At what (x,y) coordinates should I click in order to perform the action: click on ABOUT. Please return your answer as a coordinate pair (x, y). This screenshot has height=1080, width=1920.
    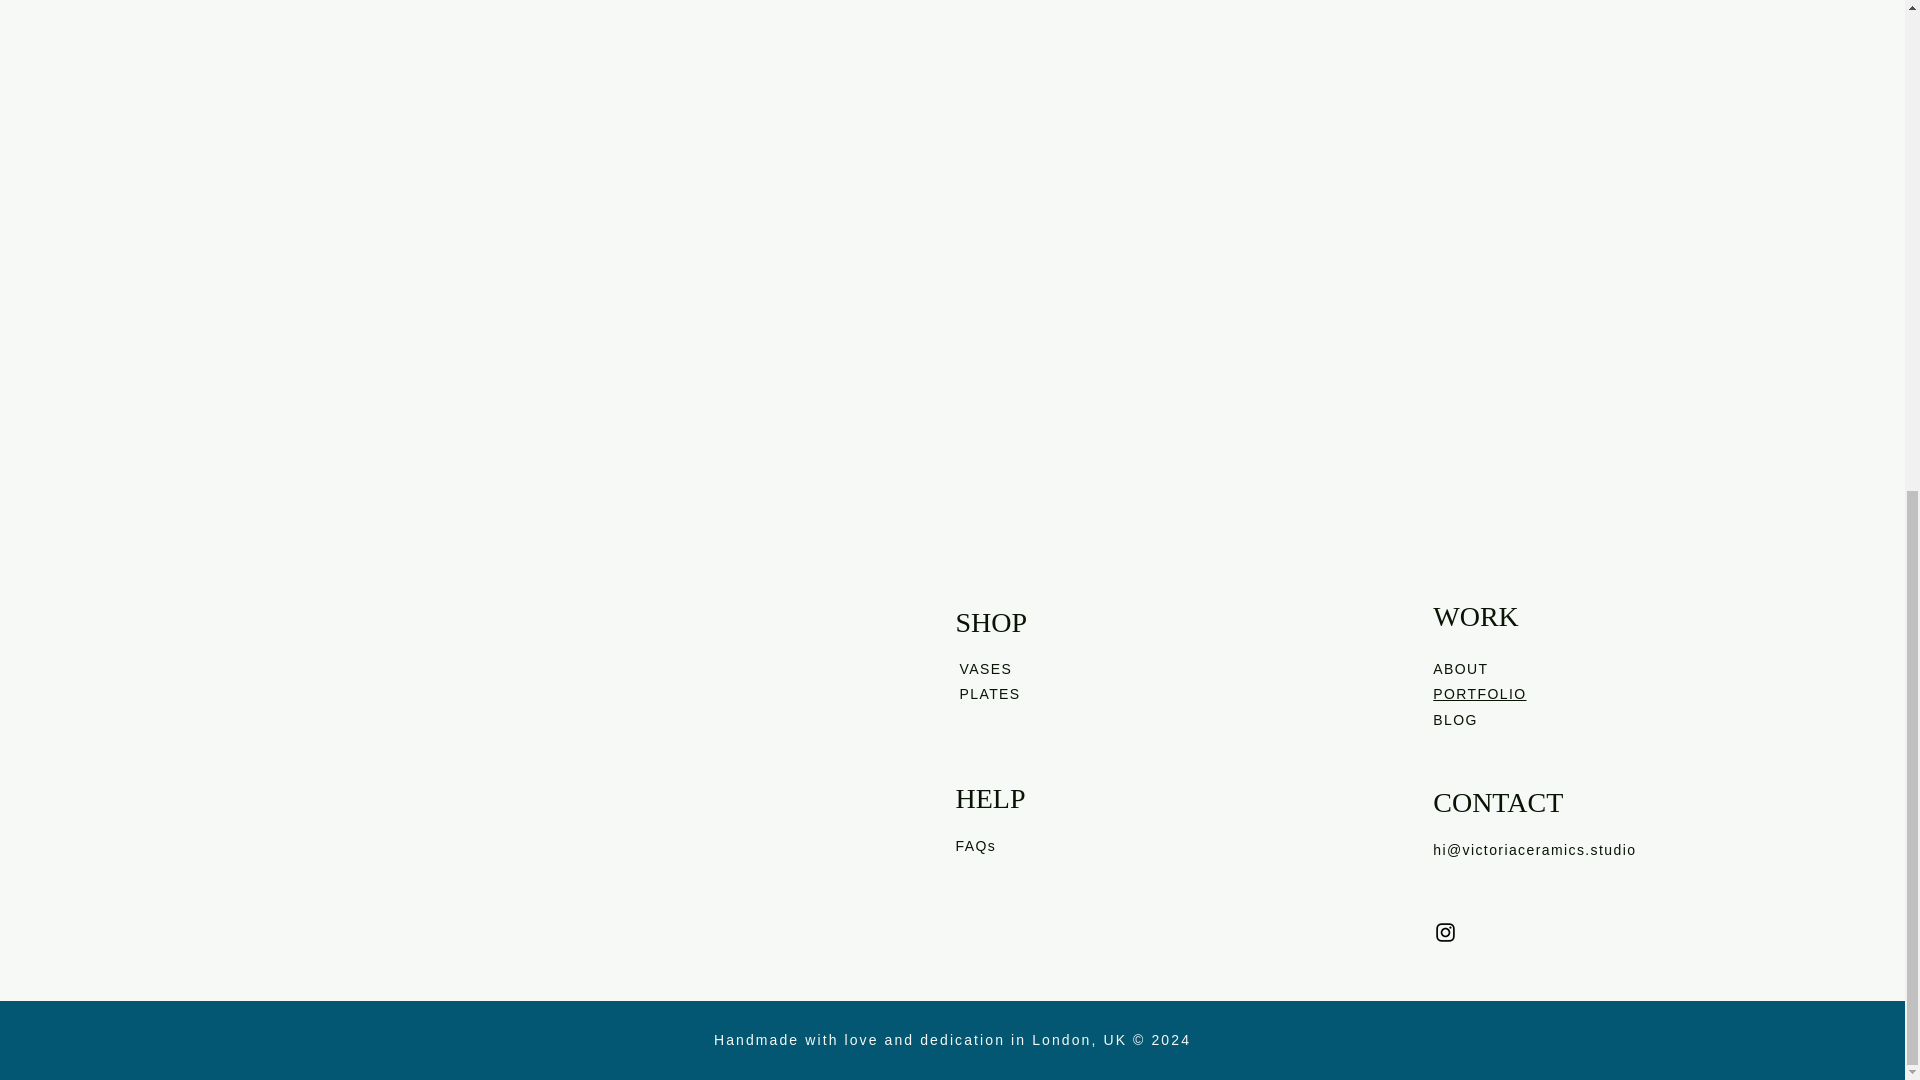
    Looking at the image, I should click on (1460, 668).